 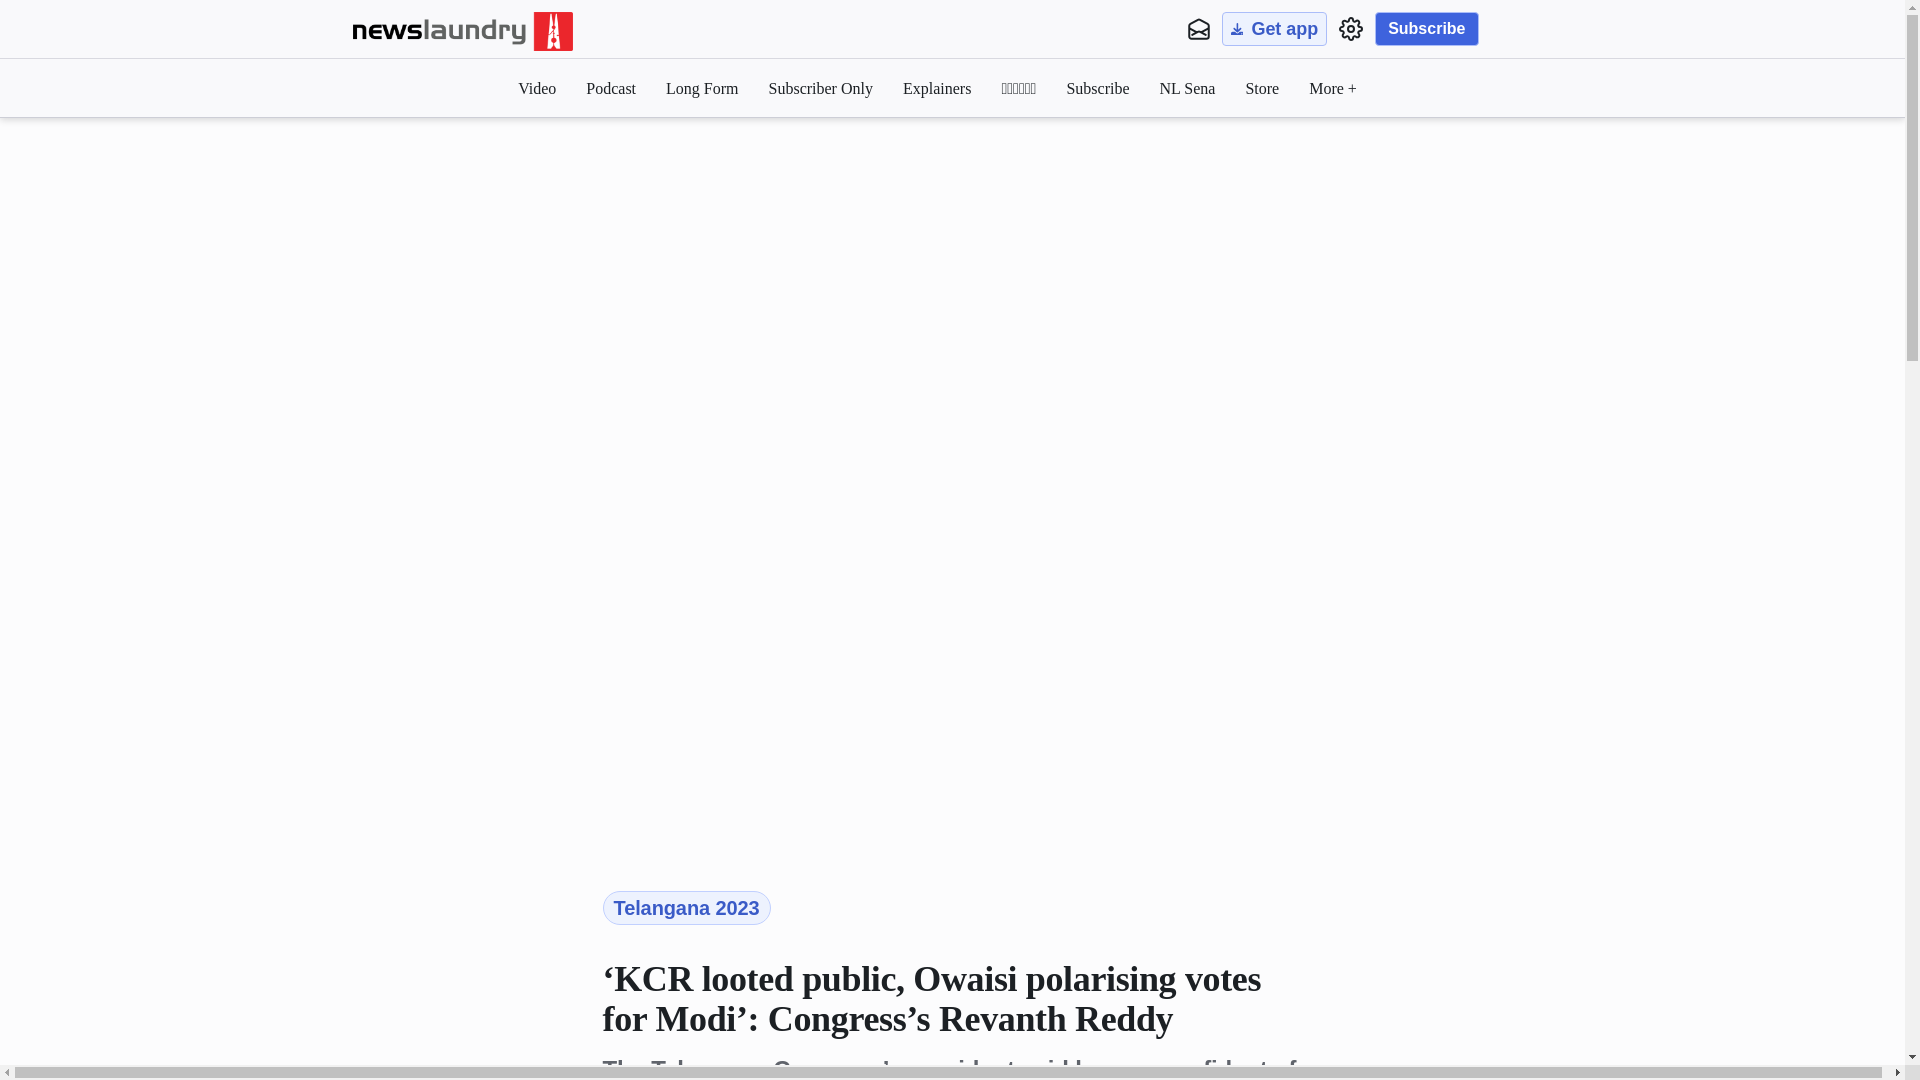 What do you see at coordinates (821, 88) in the screenshot?
I see `Subscriber Only` at bounding box center [821, 88].